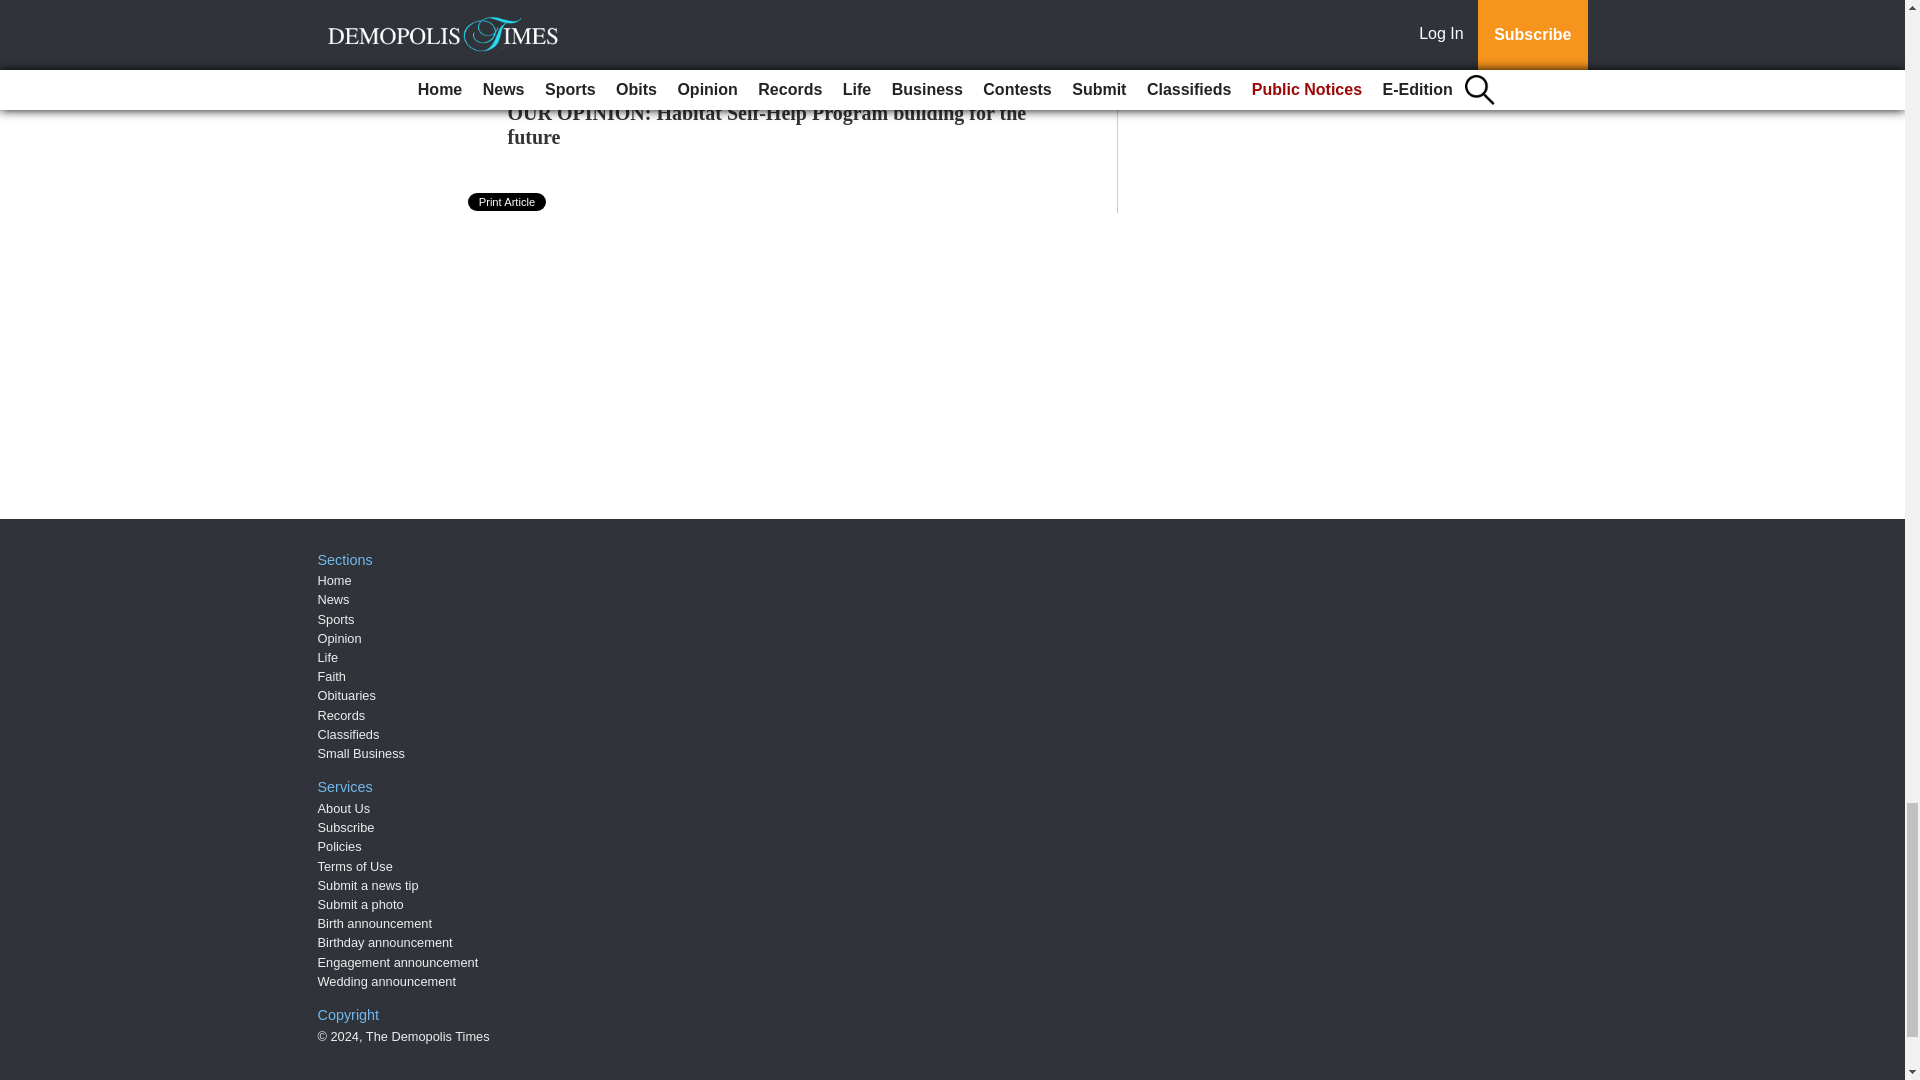 Image resolution: width=1920 pixels, height=1080 pixels. I want to click on Sports, so click(336, 620).